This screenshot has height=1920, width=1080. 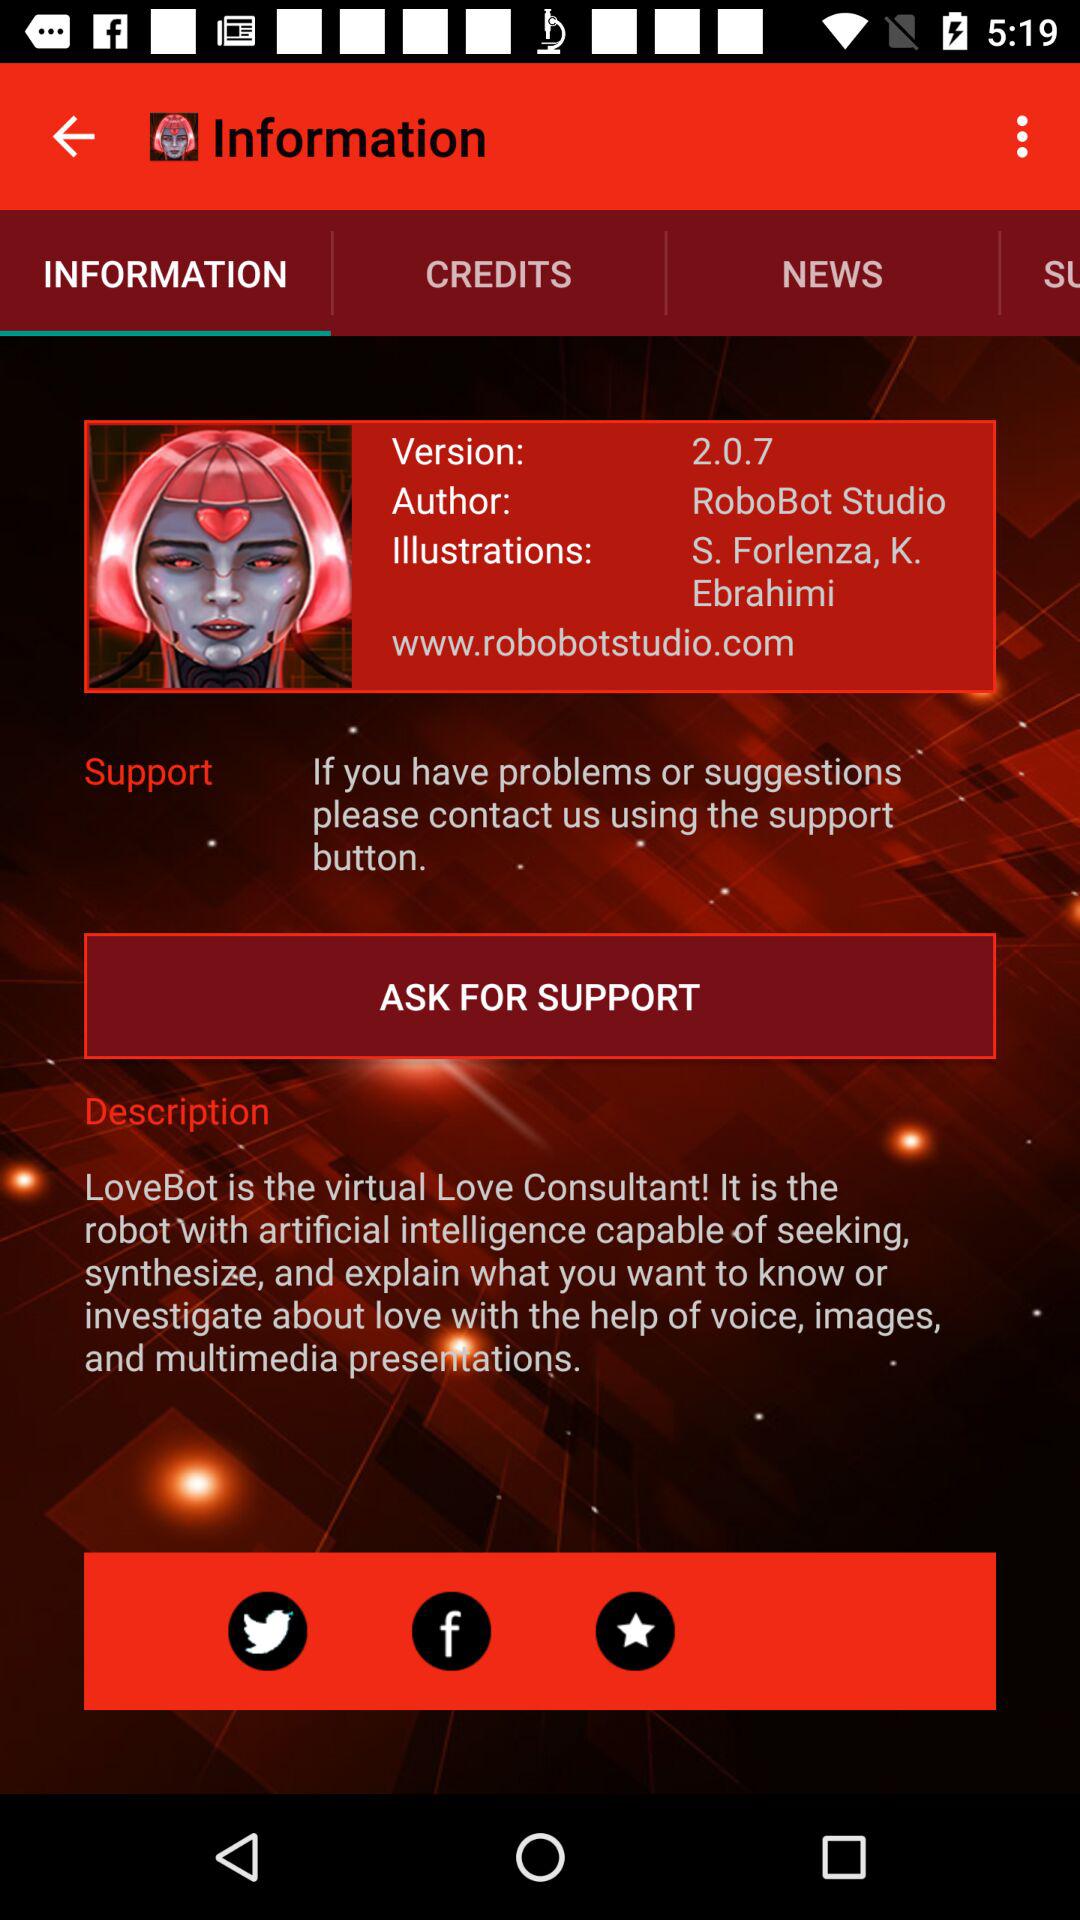 I want to click on view facebook page, so click(x=451, y=1631).